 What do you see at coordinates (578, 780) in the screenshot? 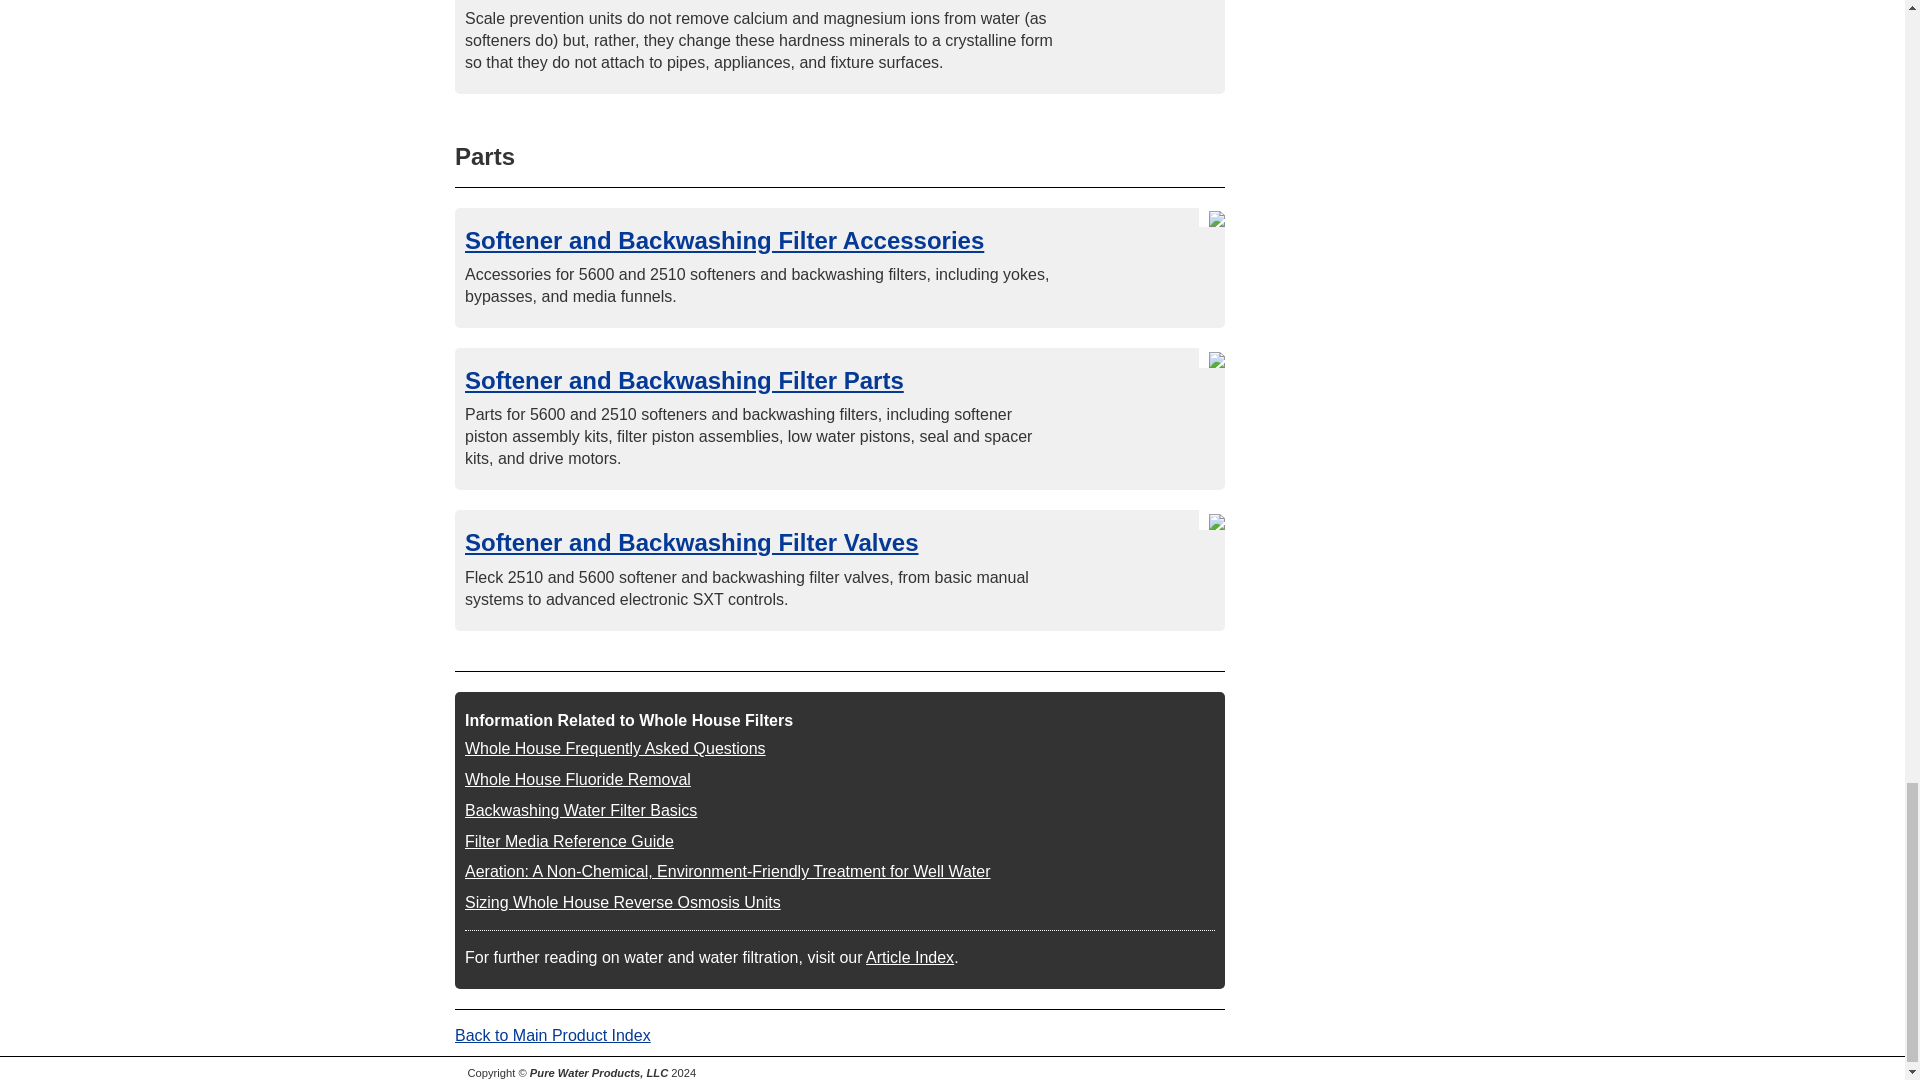
I see `Whole House Fluoride Removal` at bounding box center [578, 780].